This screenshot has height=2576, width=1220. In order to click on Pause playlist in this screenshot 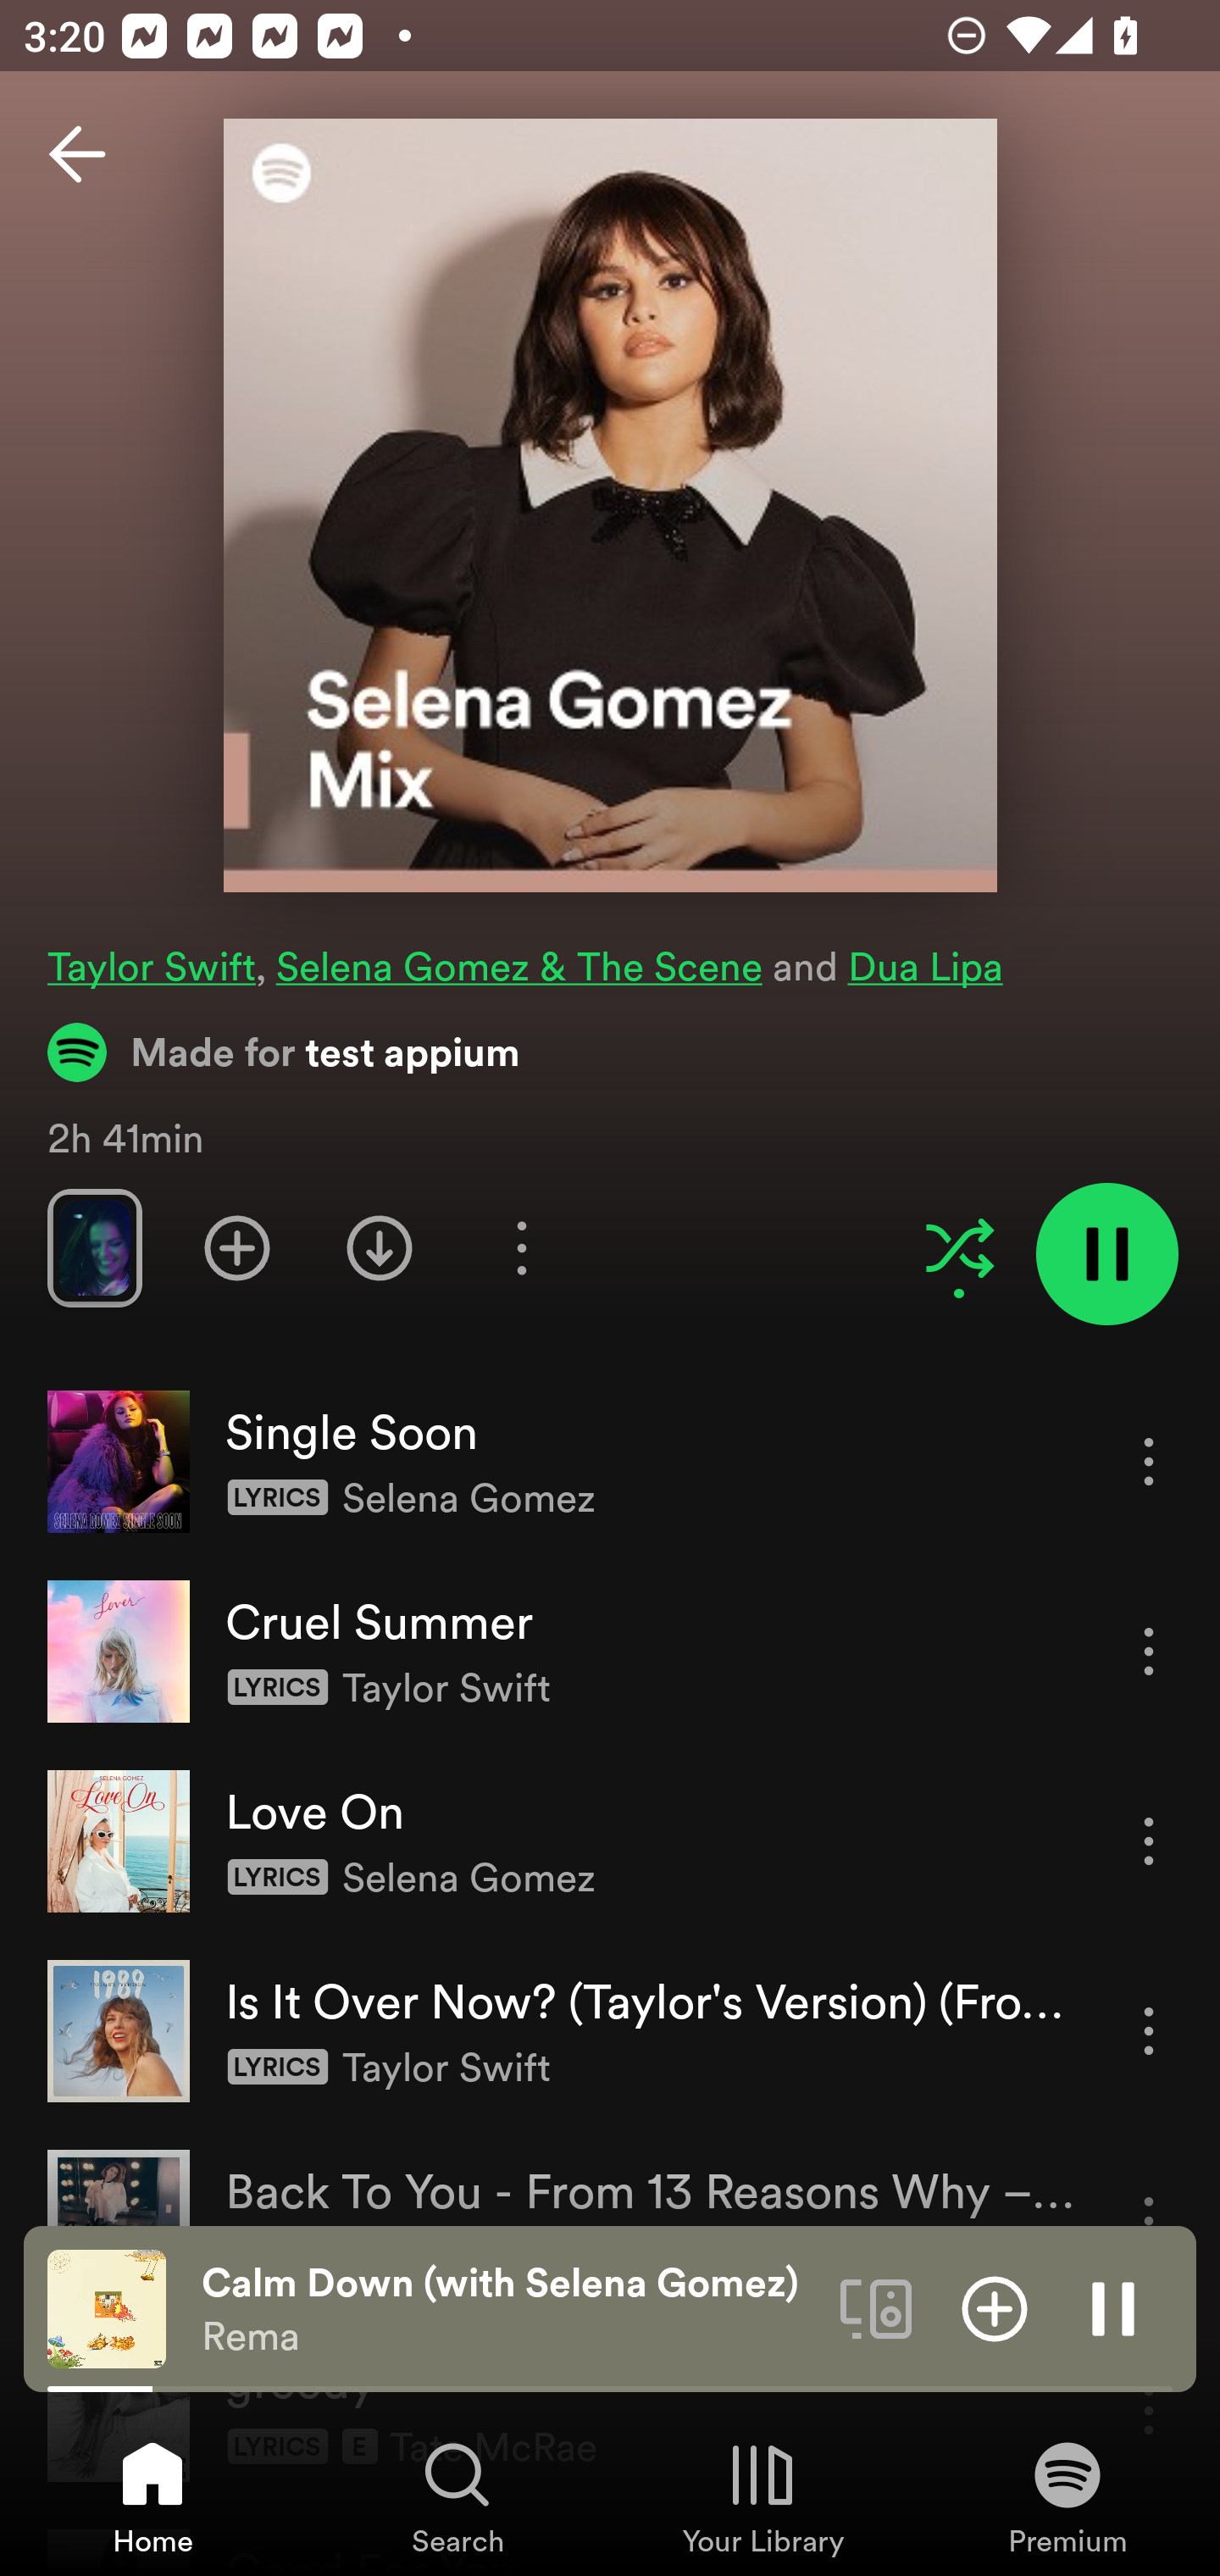, I will do `click(1106, 1254)`.